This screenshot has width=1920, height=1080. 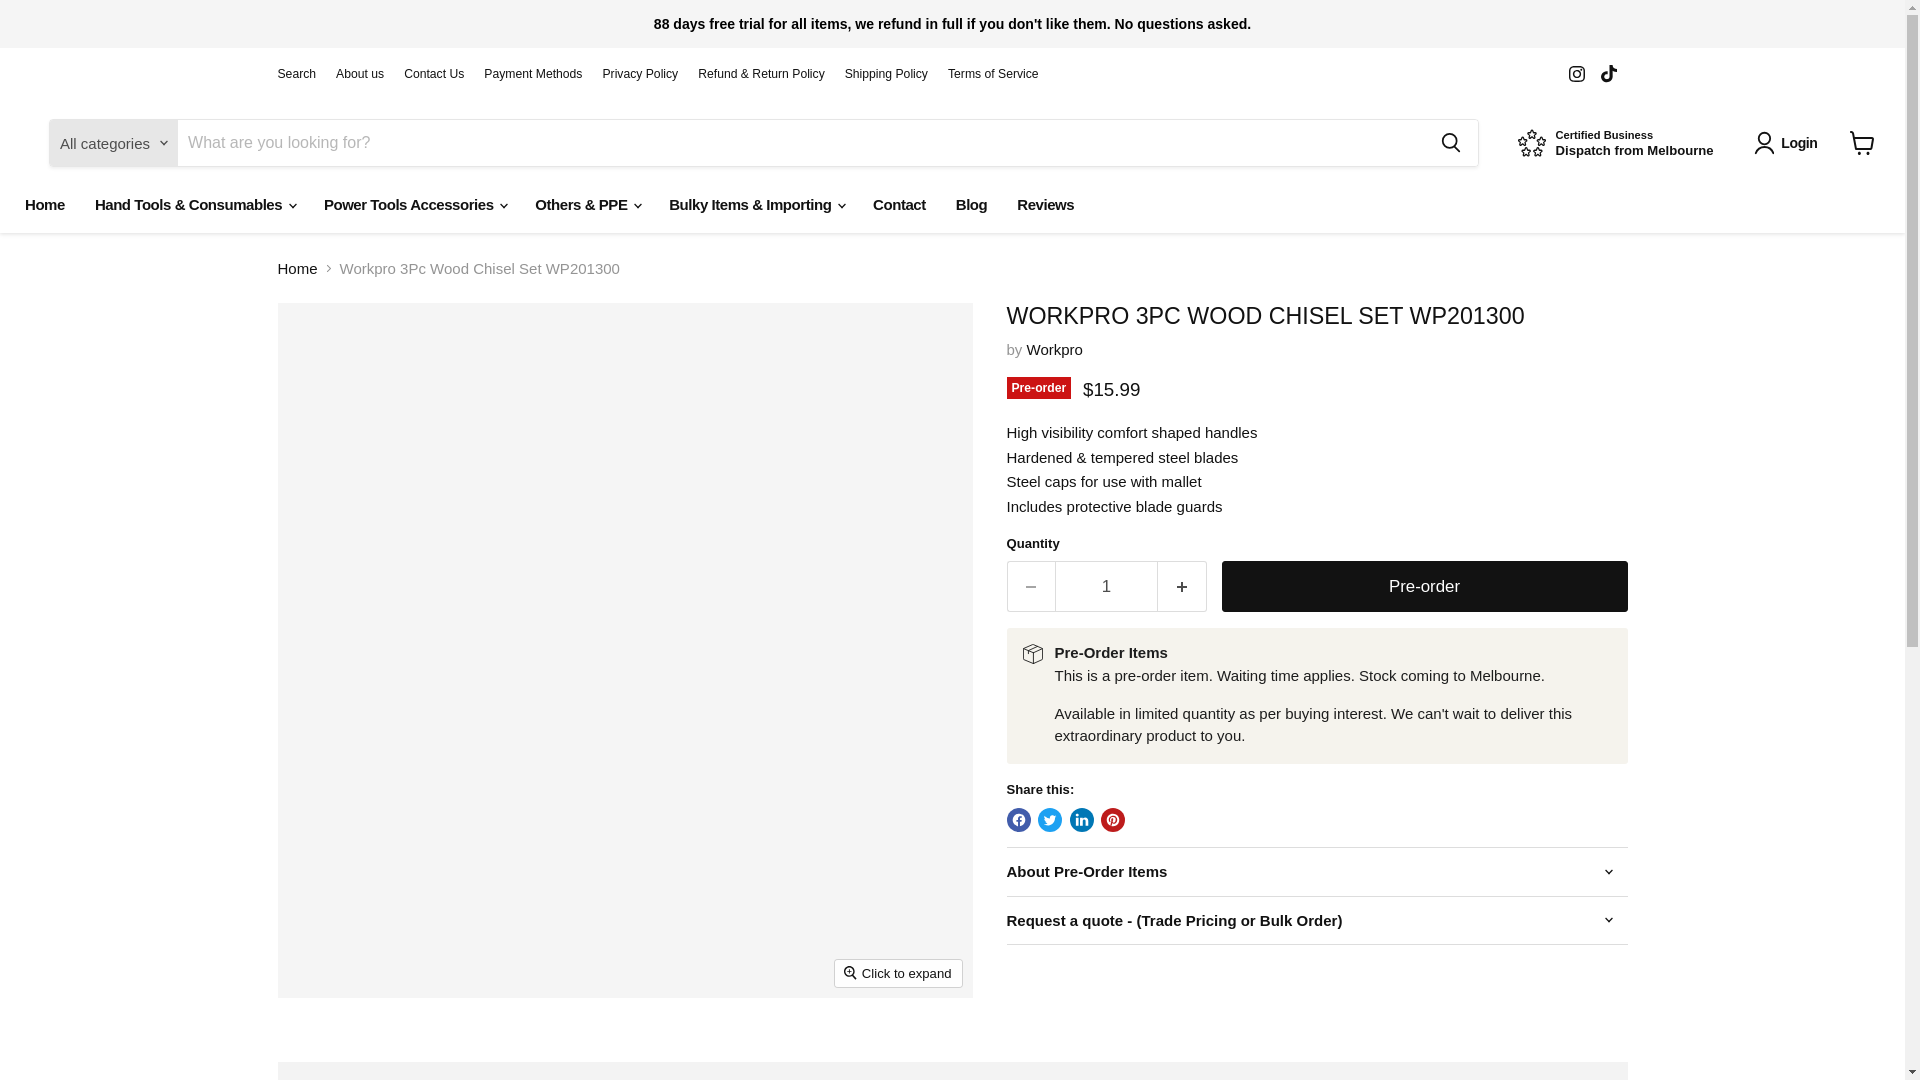 What do you see at coordinates (360, 74) in the screenshot?
I see `About us` at bounding box center [360, 74].